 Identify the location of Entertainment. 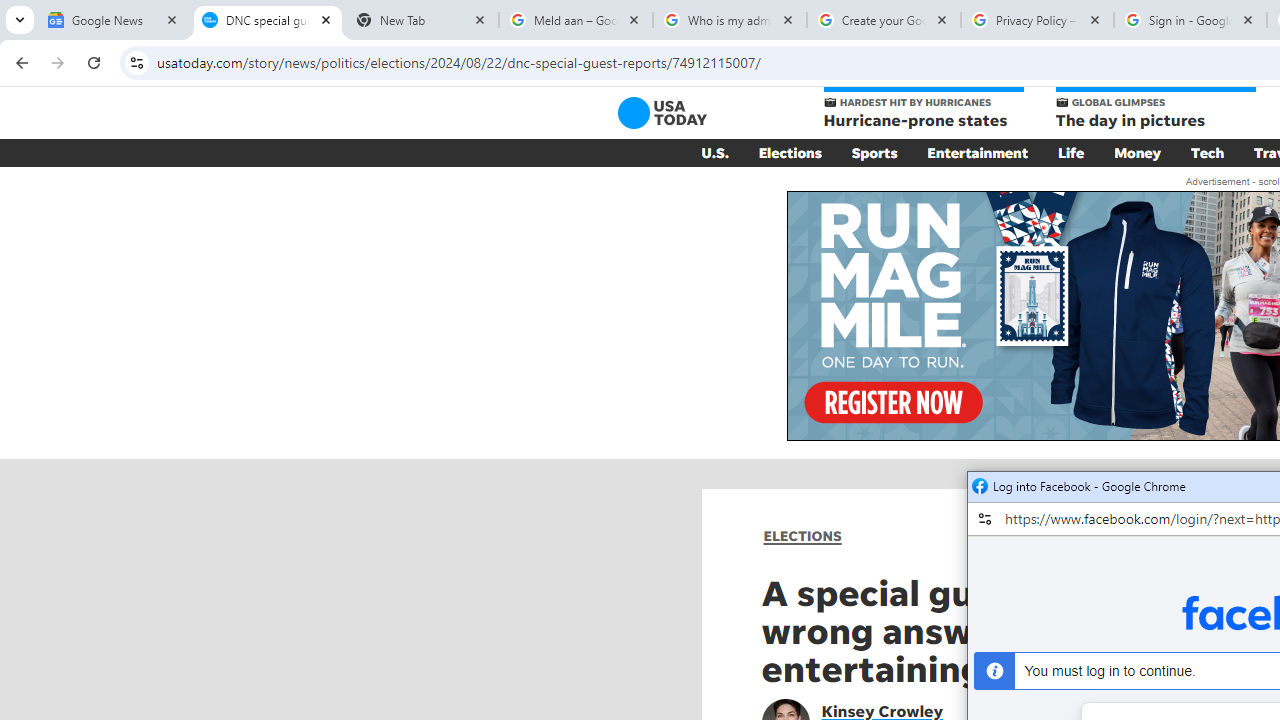
(978, 152).